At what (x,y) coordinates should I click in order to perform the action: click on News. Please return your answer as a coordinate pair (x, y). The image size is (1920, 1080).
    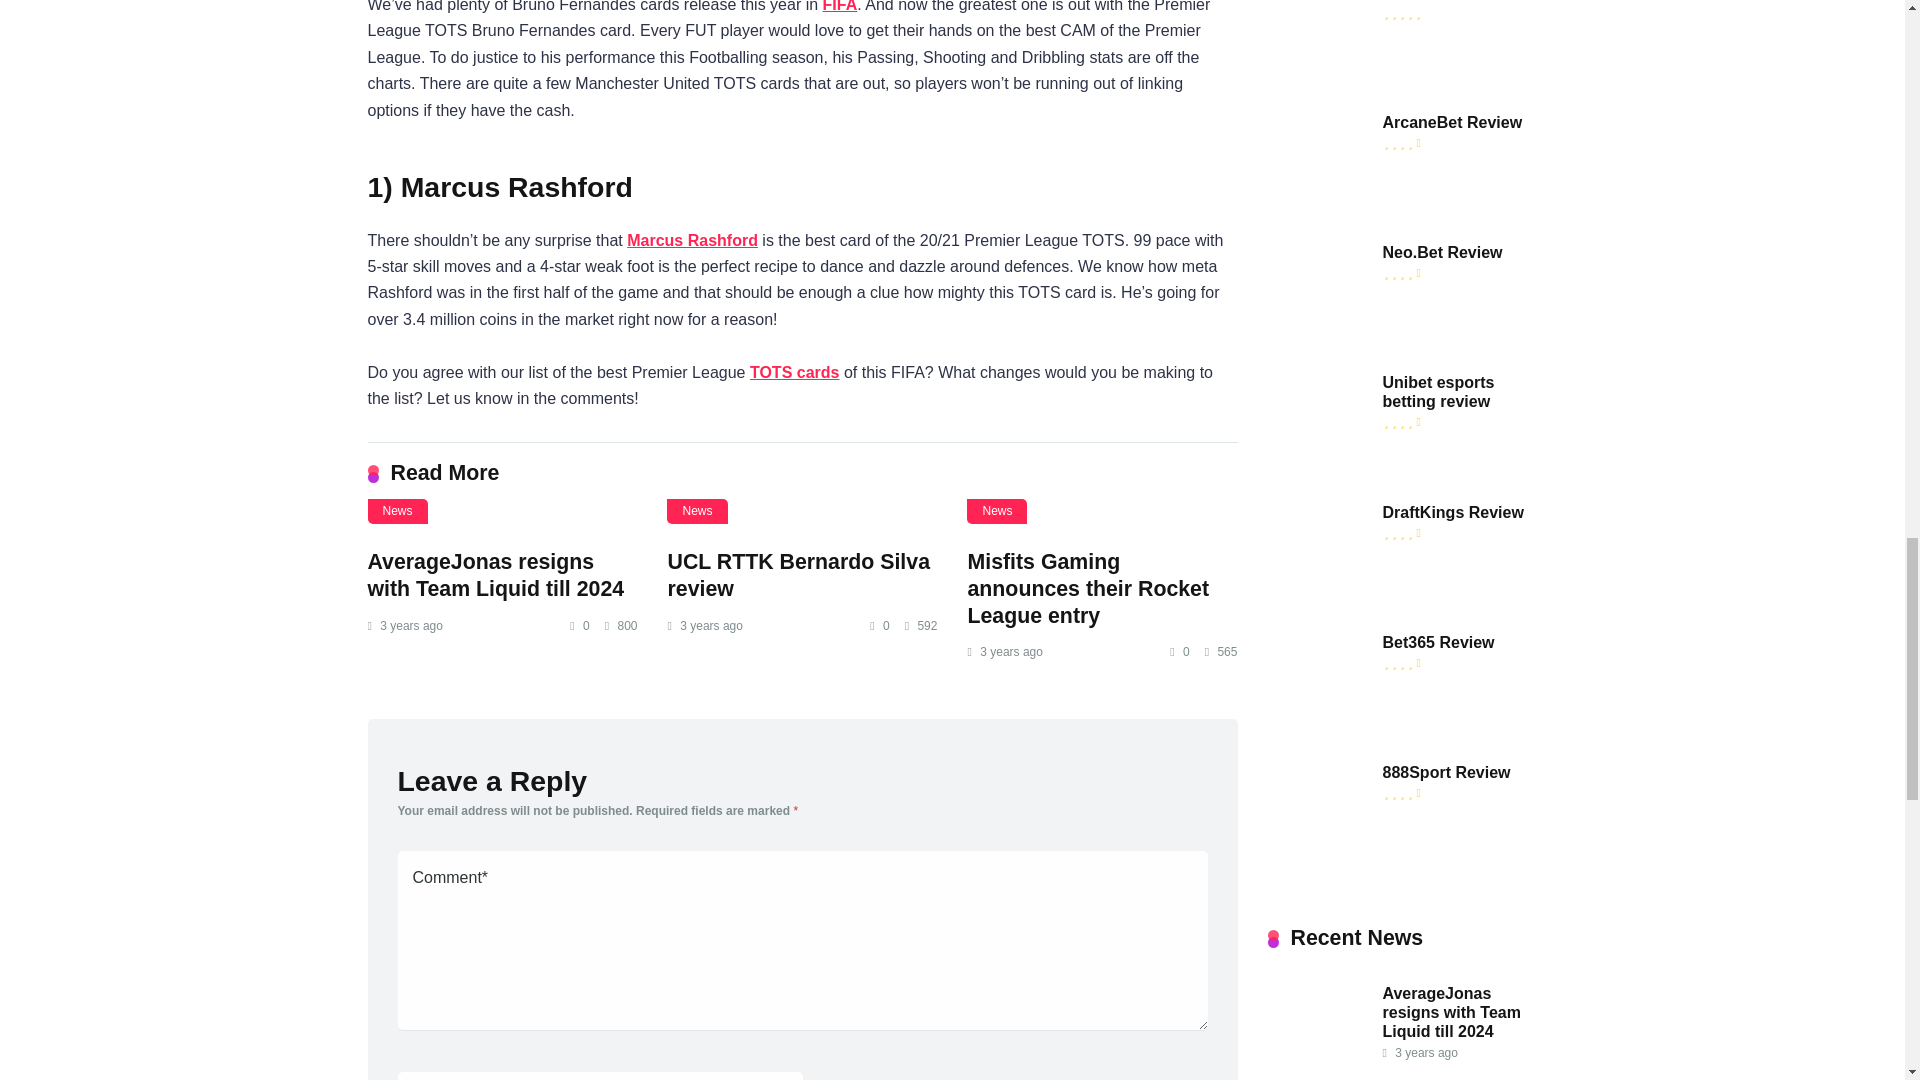
    Looking at the image, I should click on (696, 510).